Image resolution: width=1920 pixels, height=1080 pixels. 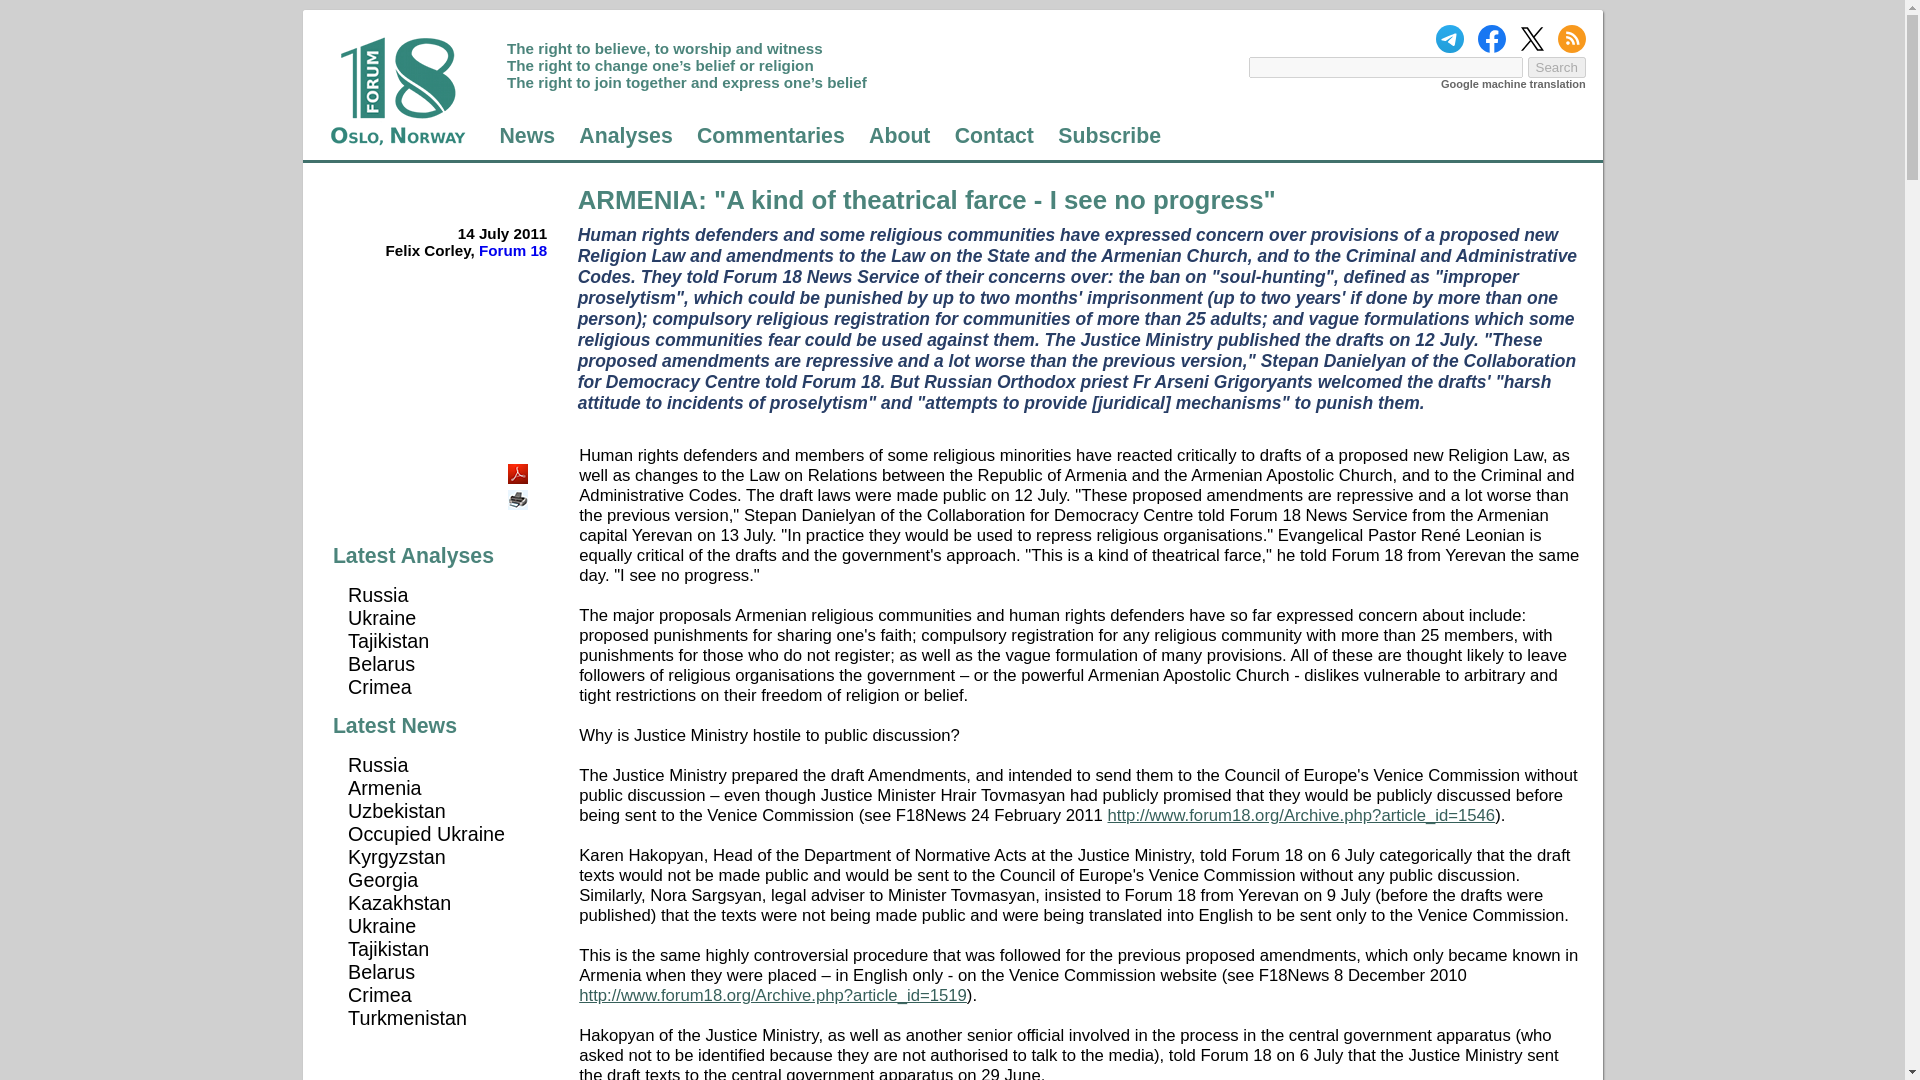 What do you see at coordinates (770, 136) in the screenshot?
I see `Commentaries` at bounding box center [770, 136].